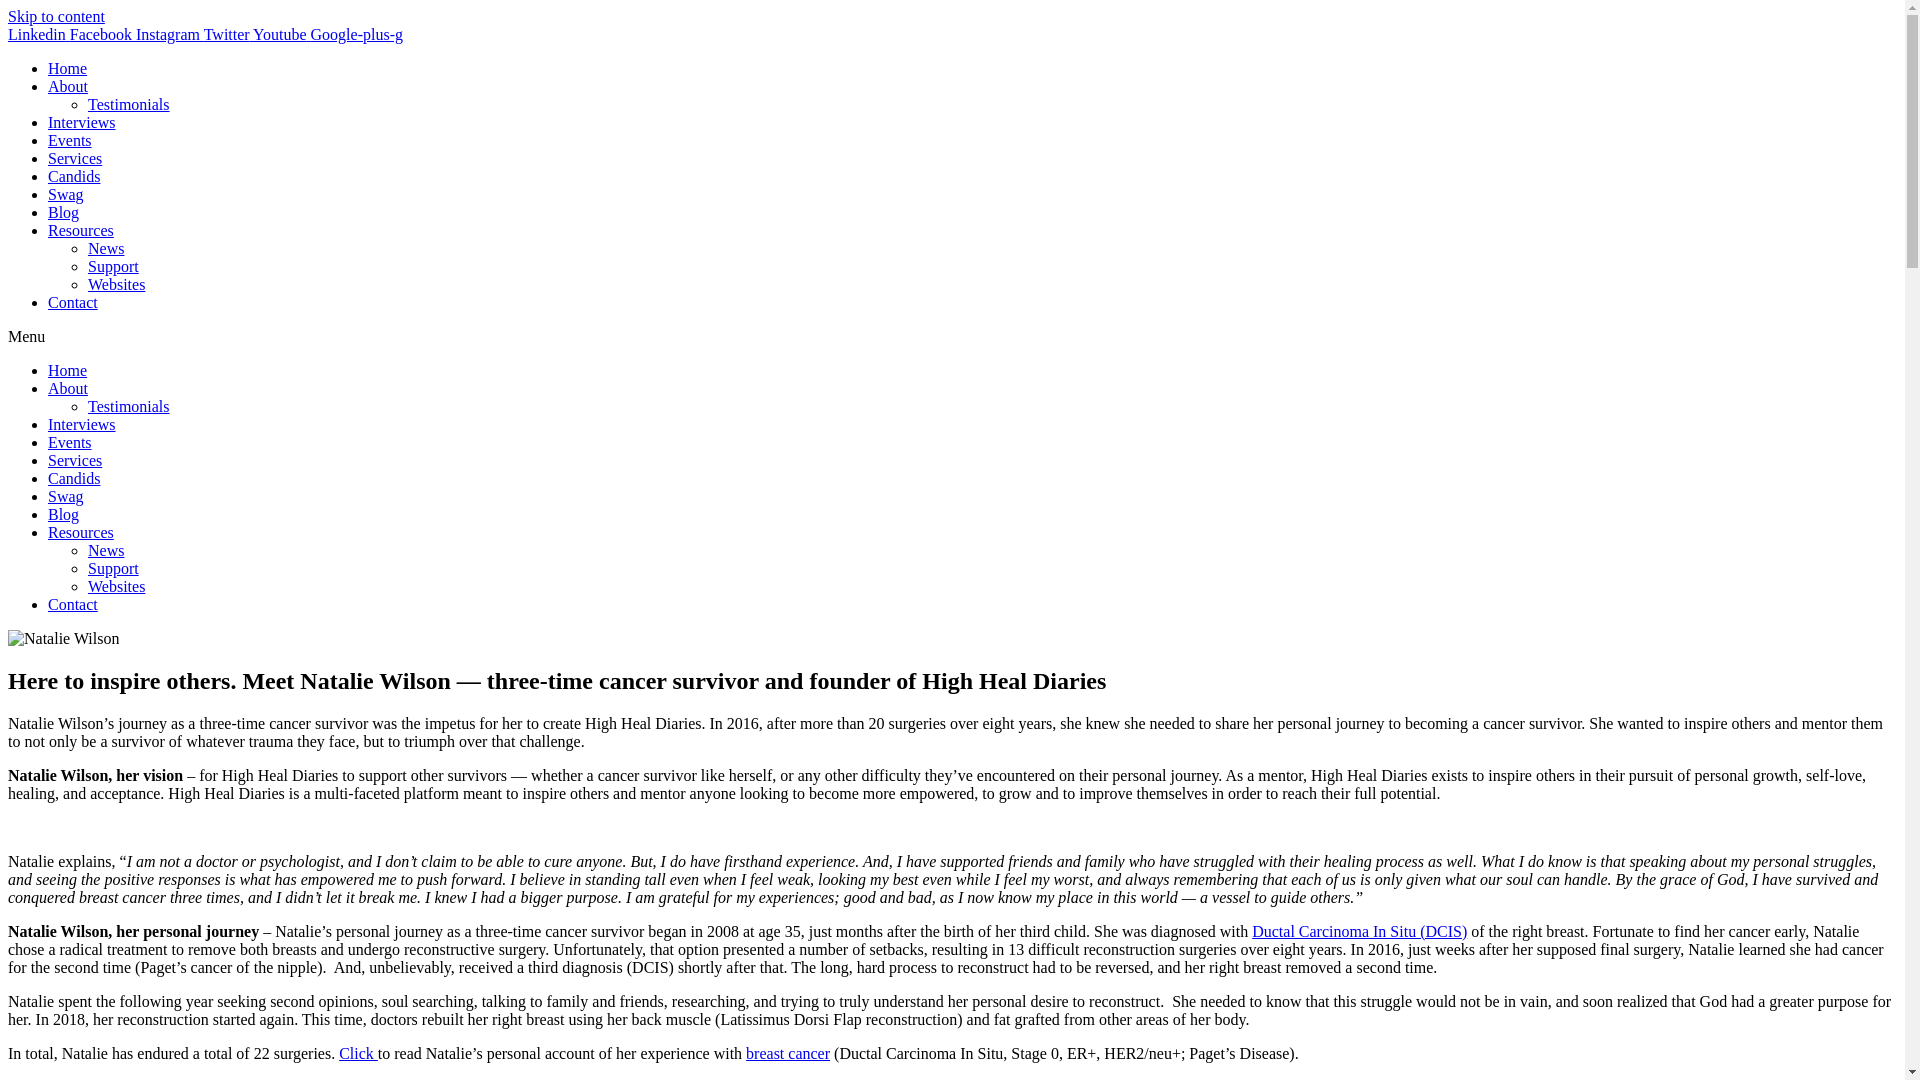 Image resolution: width=1920 pixels, height=1080 pixels. What do you see at coordinates (357, 34) in the screenshot?
I see `Google-plus-g` at bounding box center [357, 34].